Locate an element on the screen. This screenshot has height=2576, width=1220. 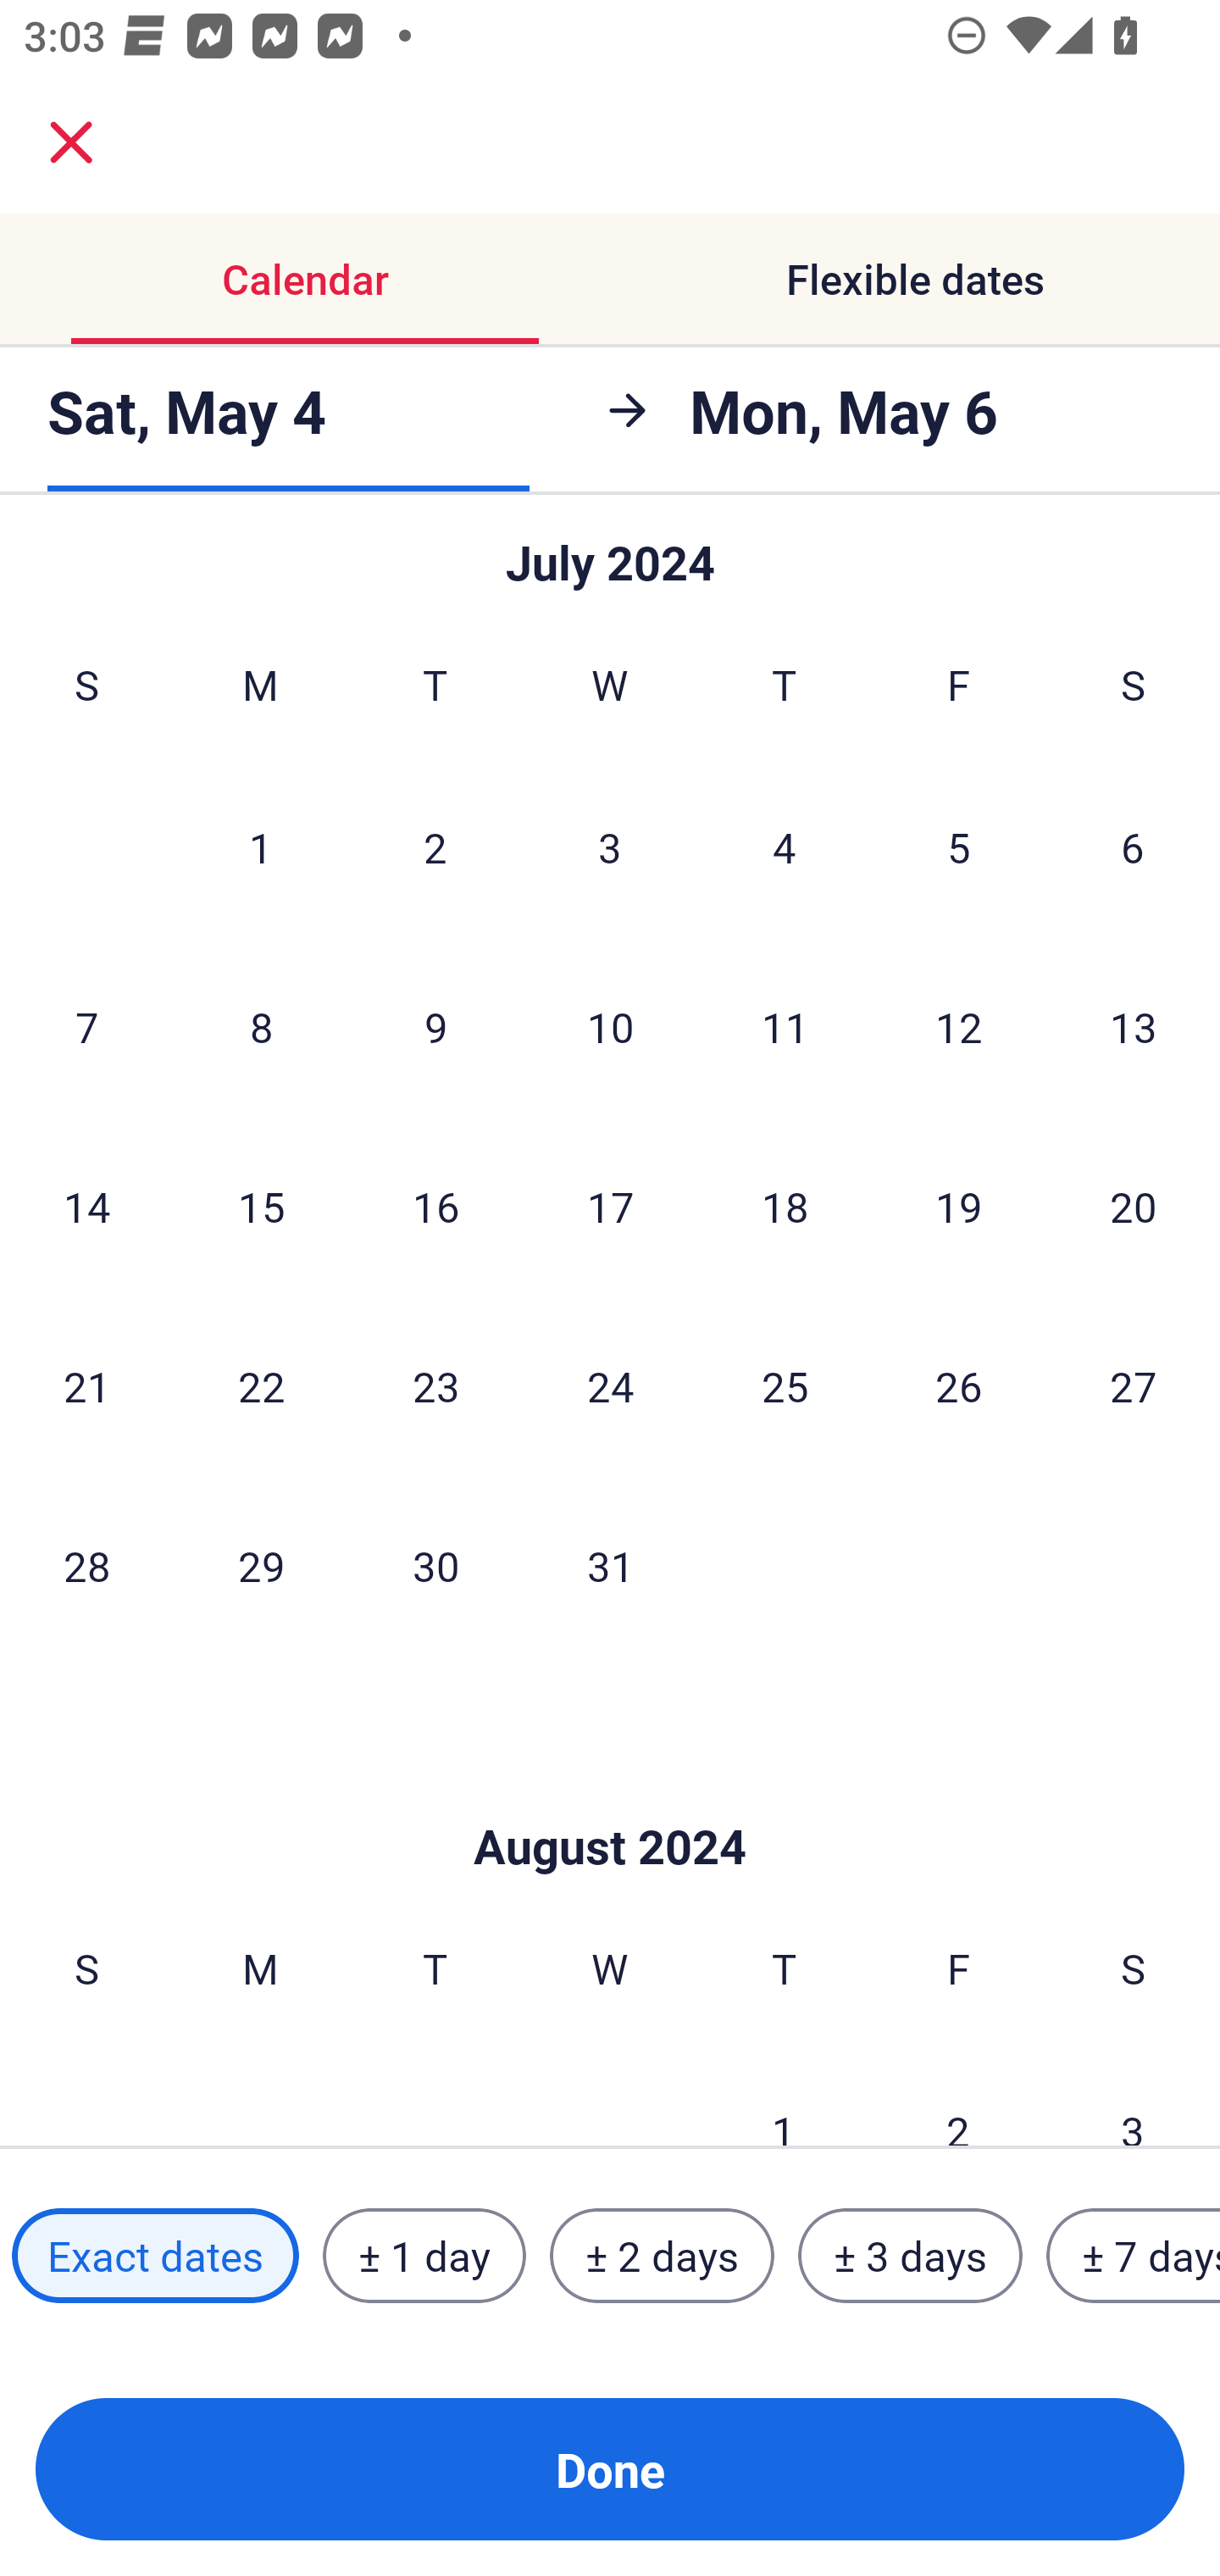
23 Tuesday, July 23, 2024 is located at coordinates (435, 1385).